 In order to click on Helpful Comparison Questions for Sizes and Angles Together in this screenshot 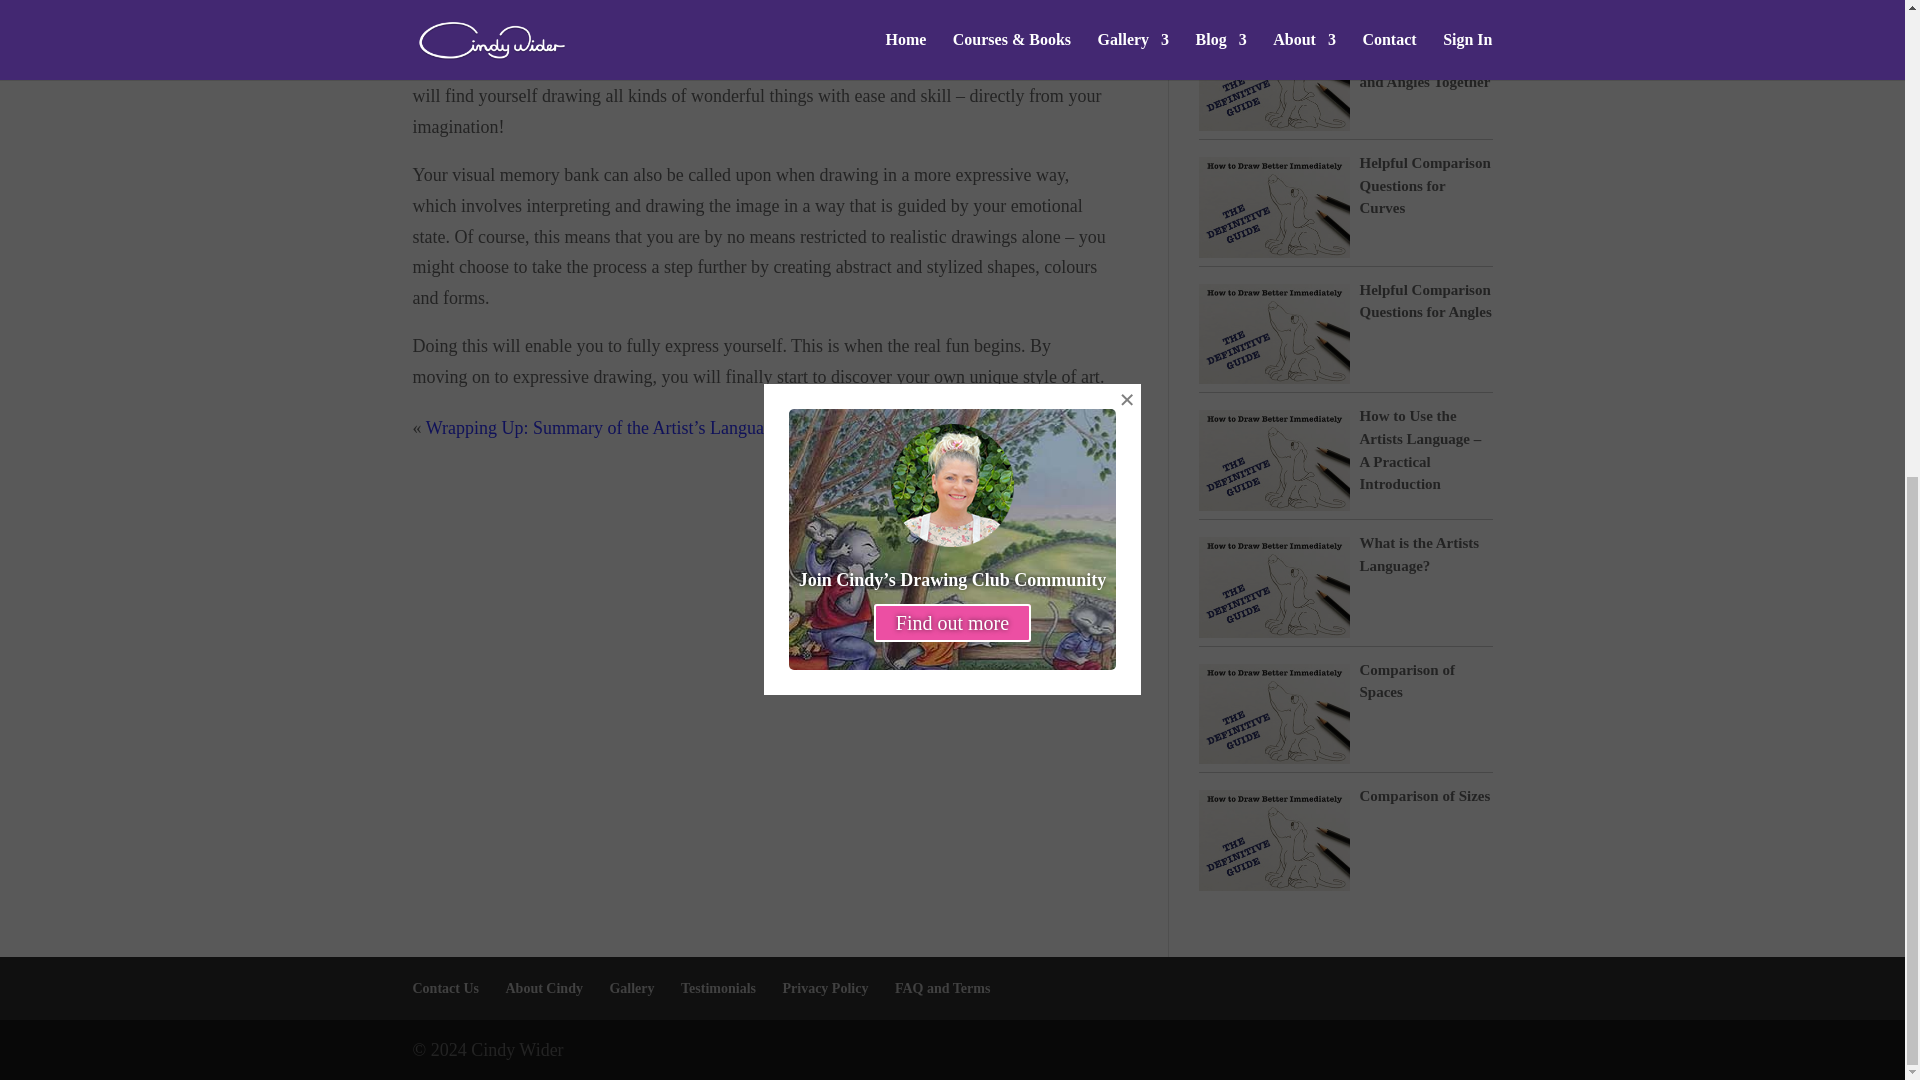, I will do `click(1425, 58)`.